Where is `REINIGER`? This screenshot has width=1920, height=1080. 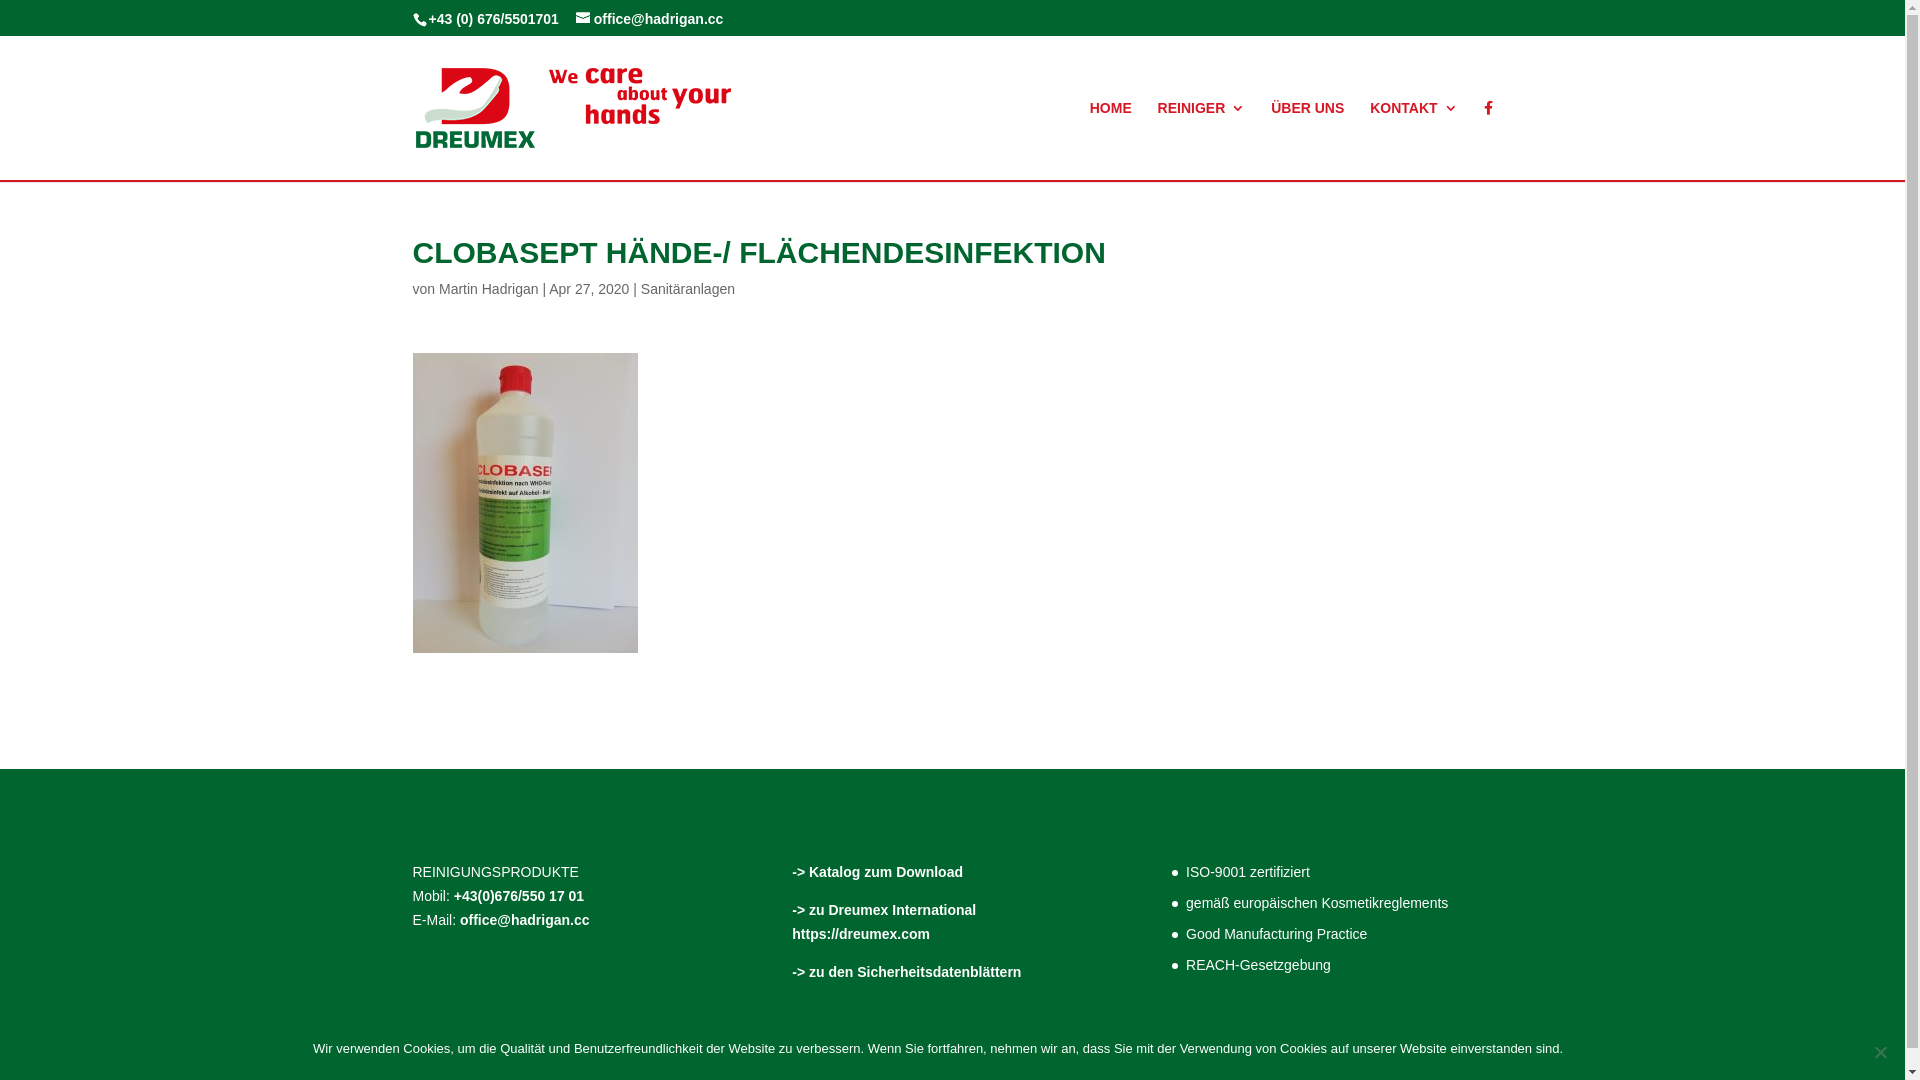 REINIGER is located at coordinates (1202, 140).